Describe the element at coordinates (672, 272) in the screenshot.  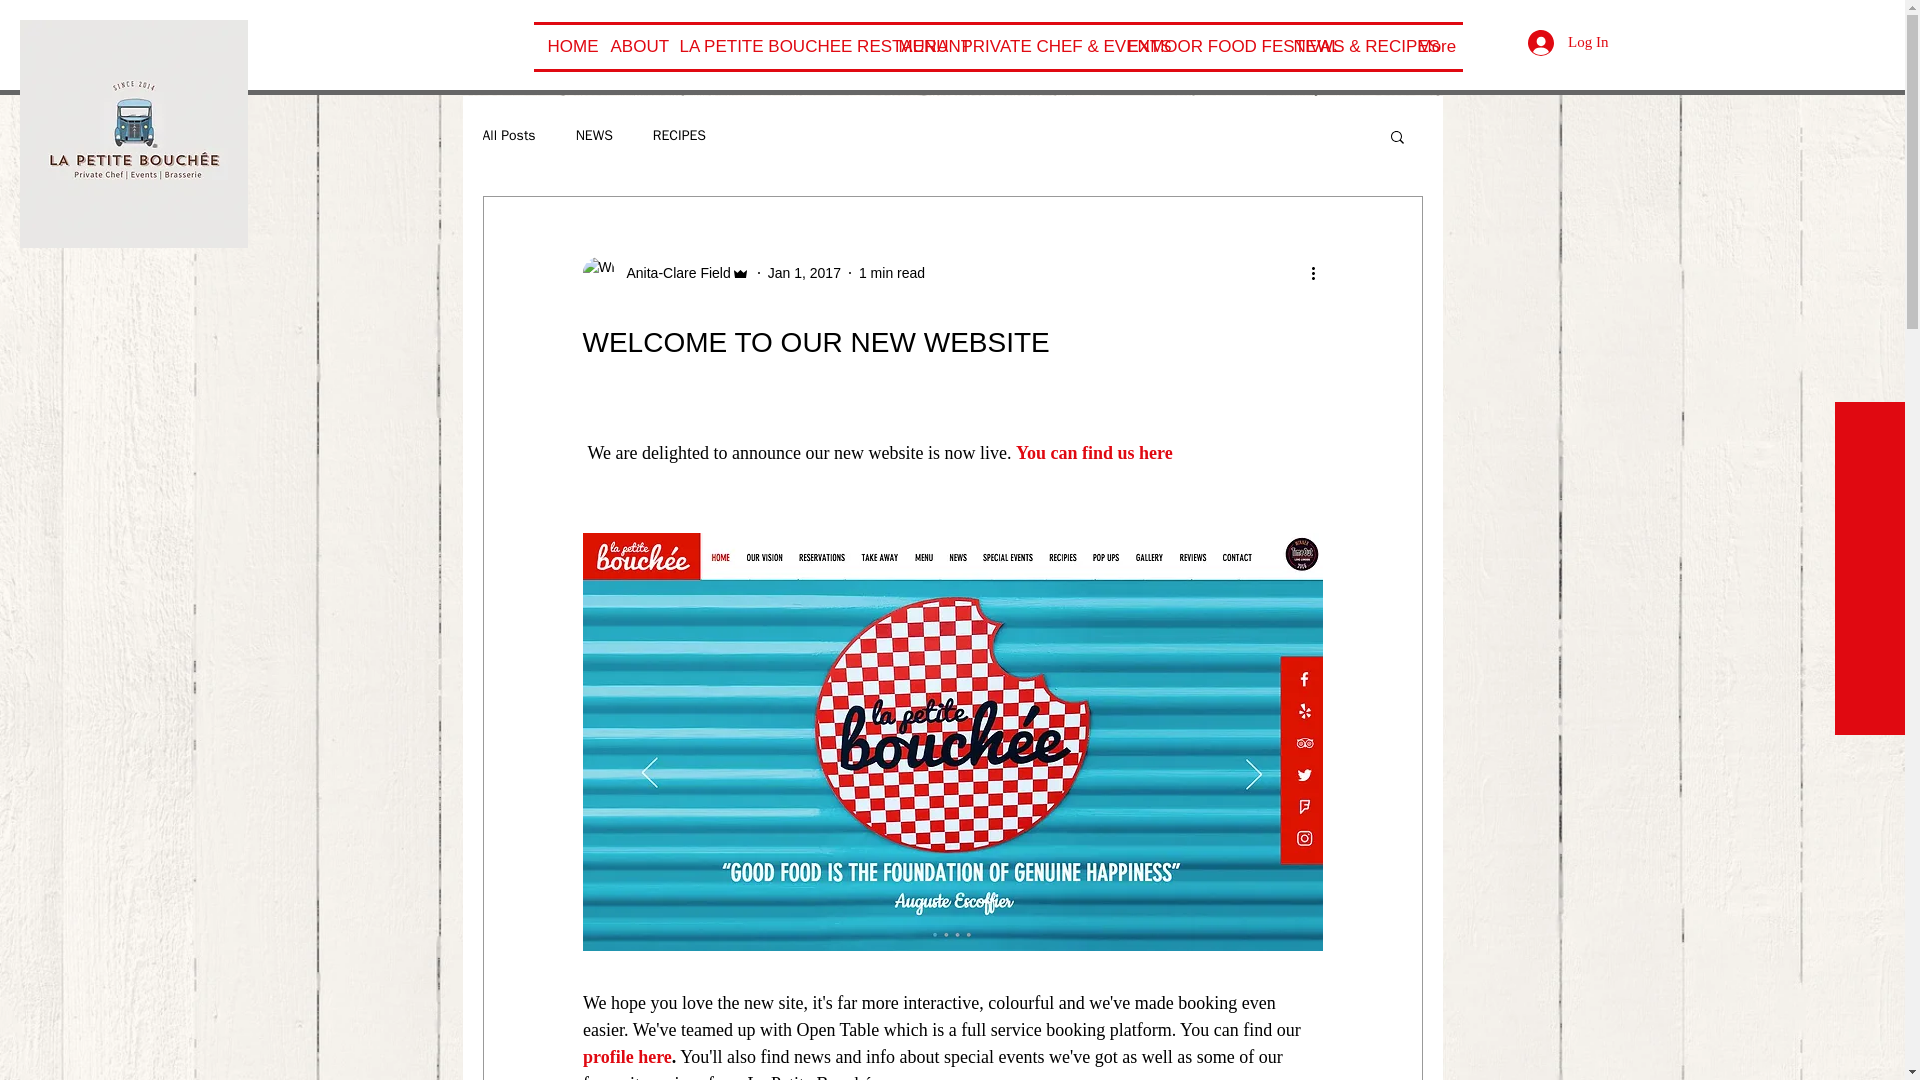
I see `Anita-Clare Field` at that location.